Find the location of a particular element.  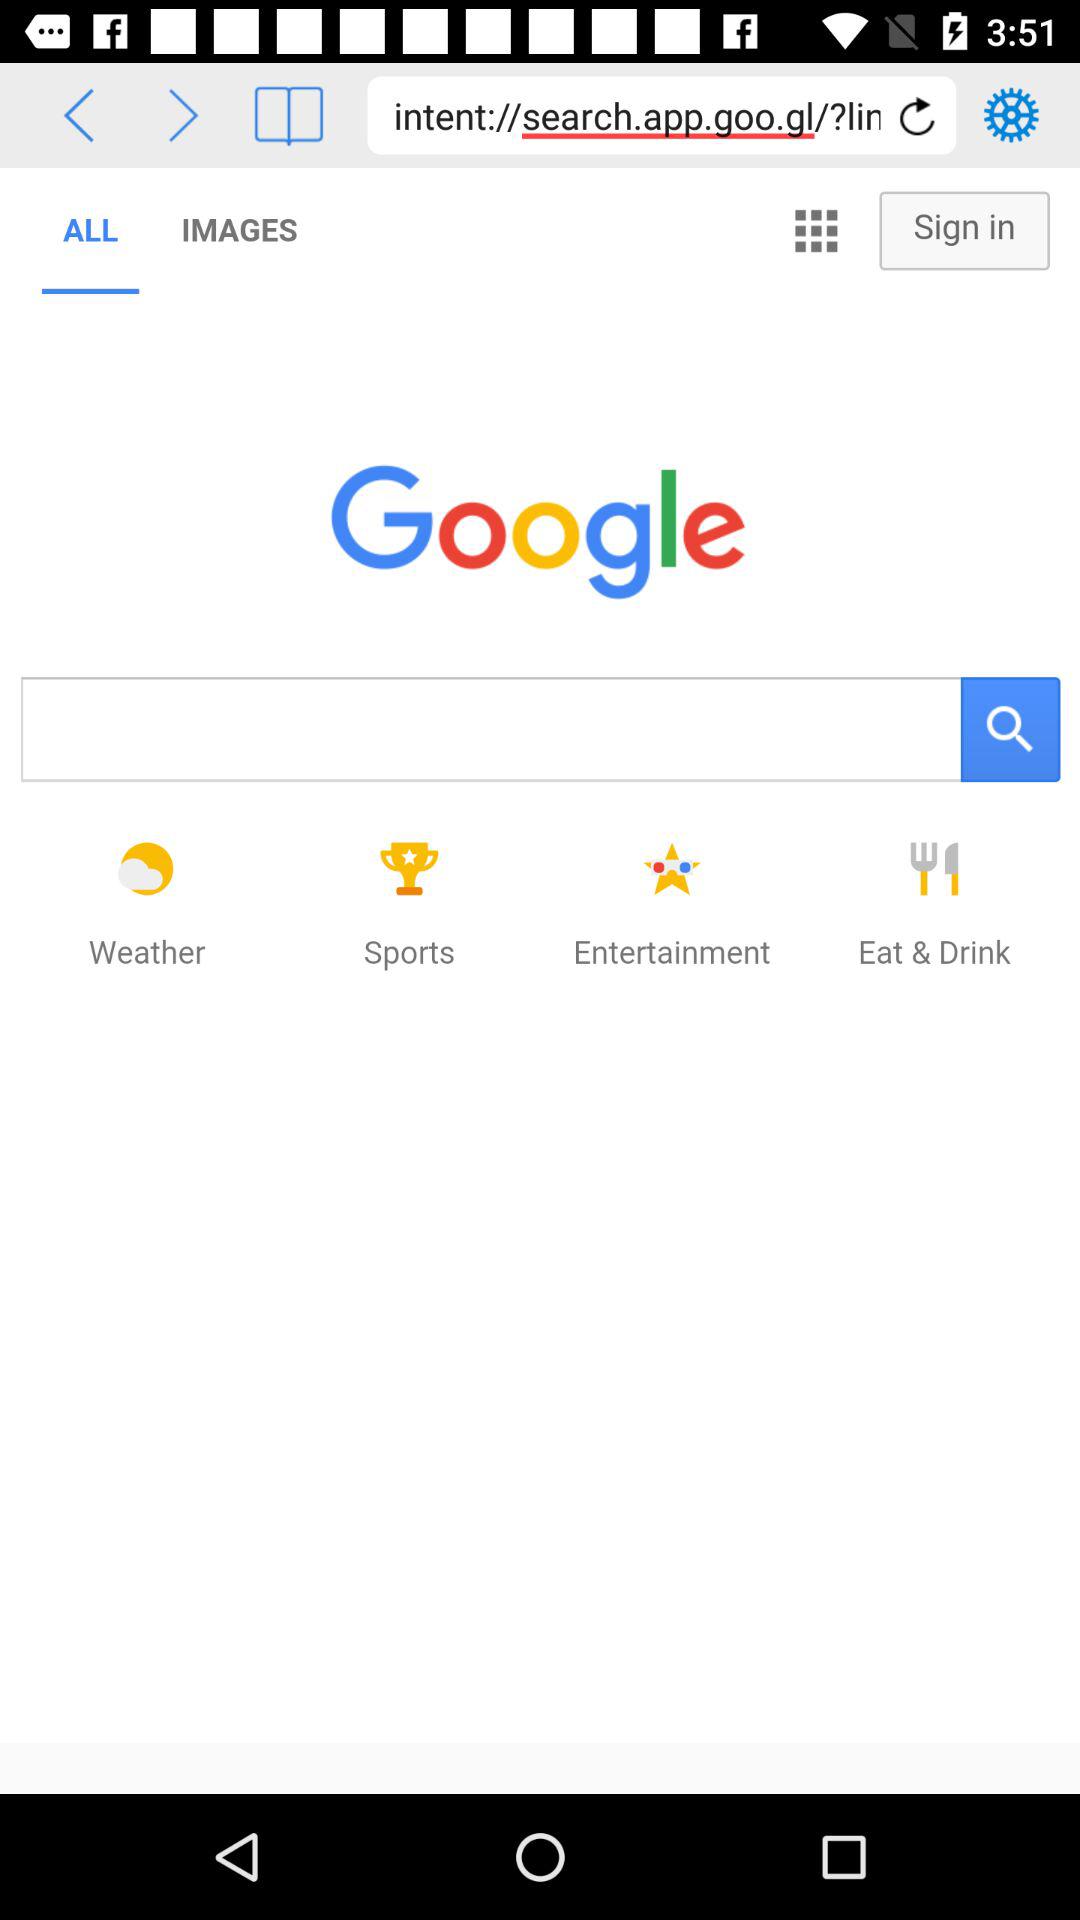

settings is located at coordinates (1011, 115).